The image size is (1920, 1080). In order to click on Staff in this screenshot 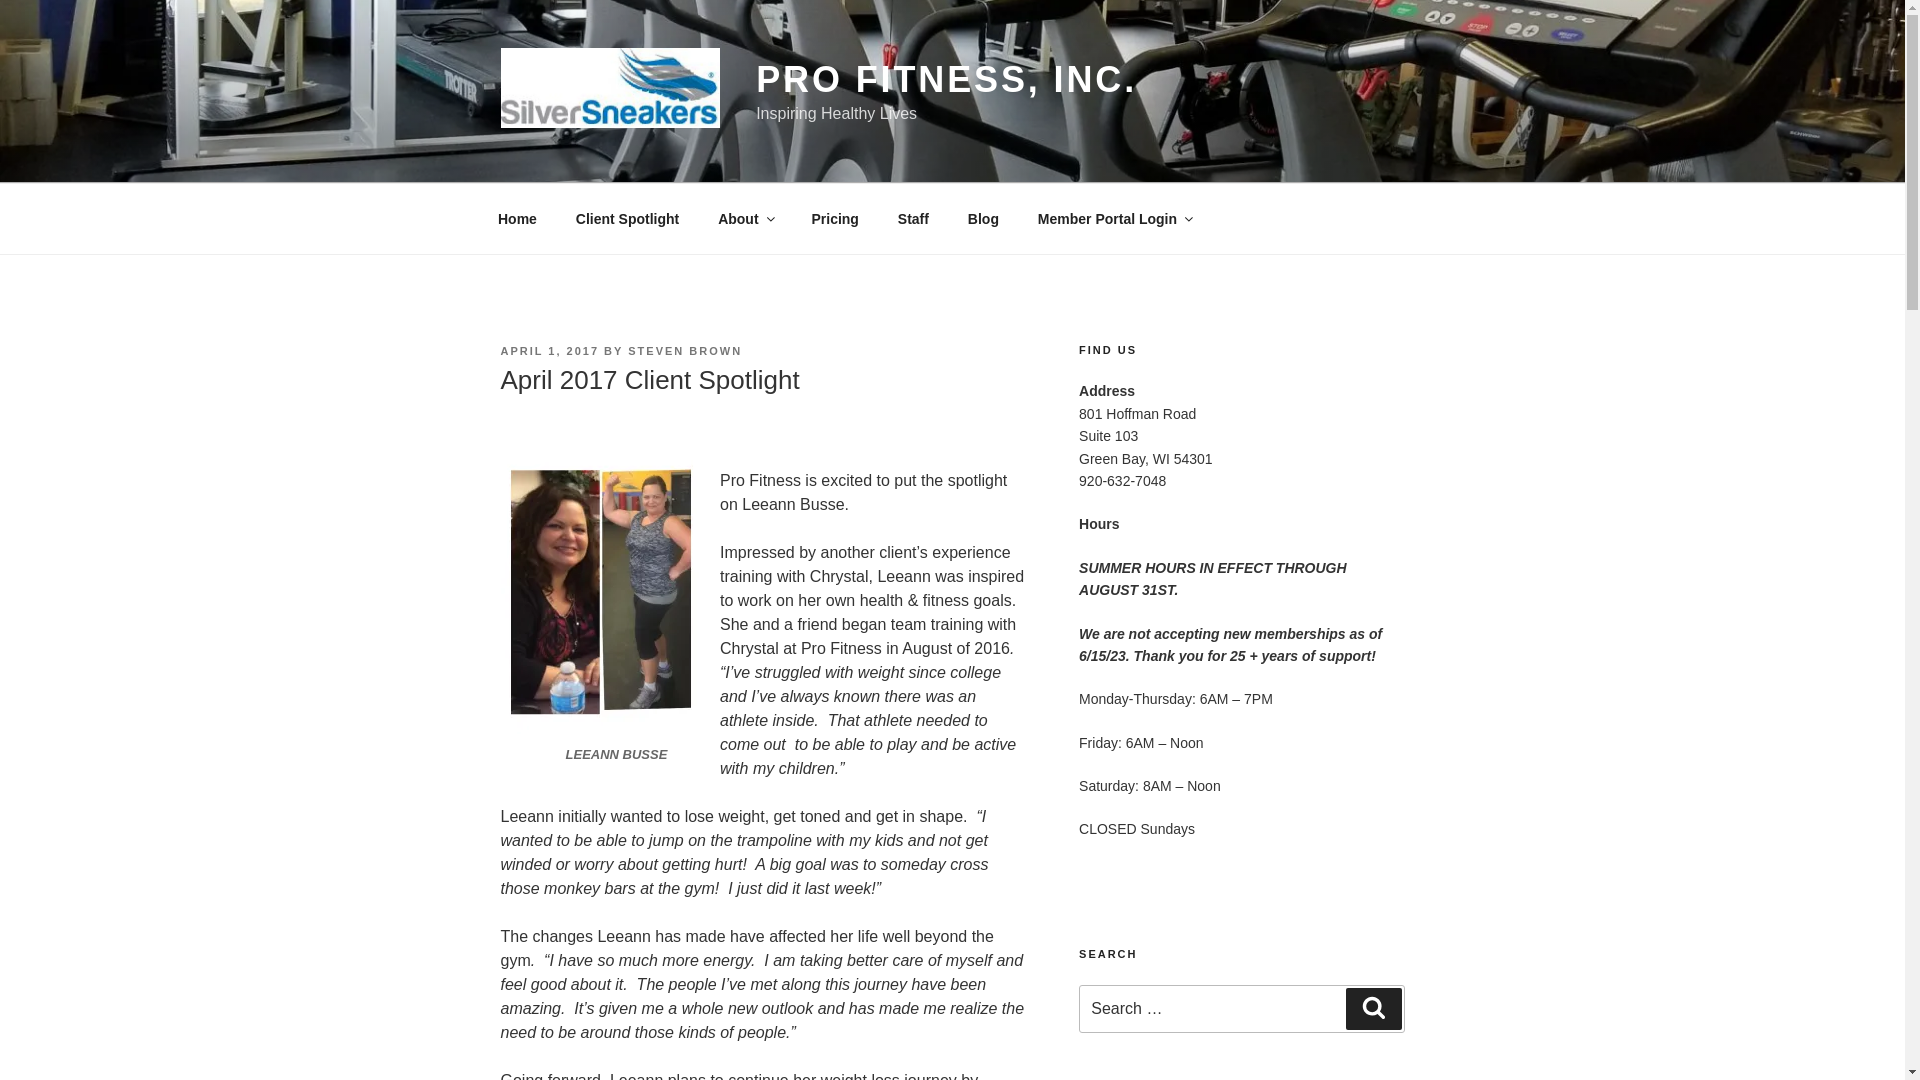, I will do `click(912, 218)`.